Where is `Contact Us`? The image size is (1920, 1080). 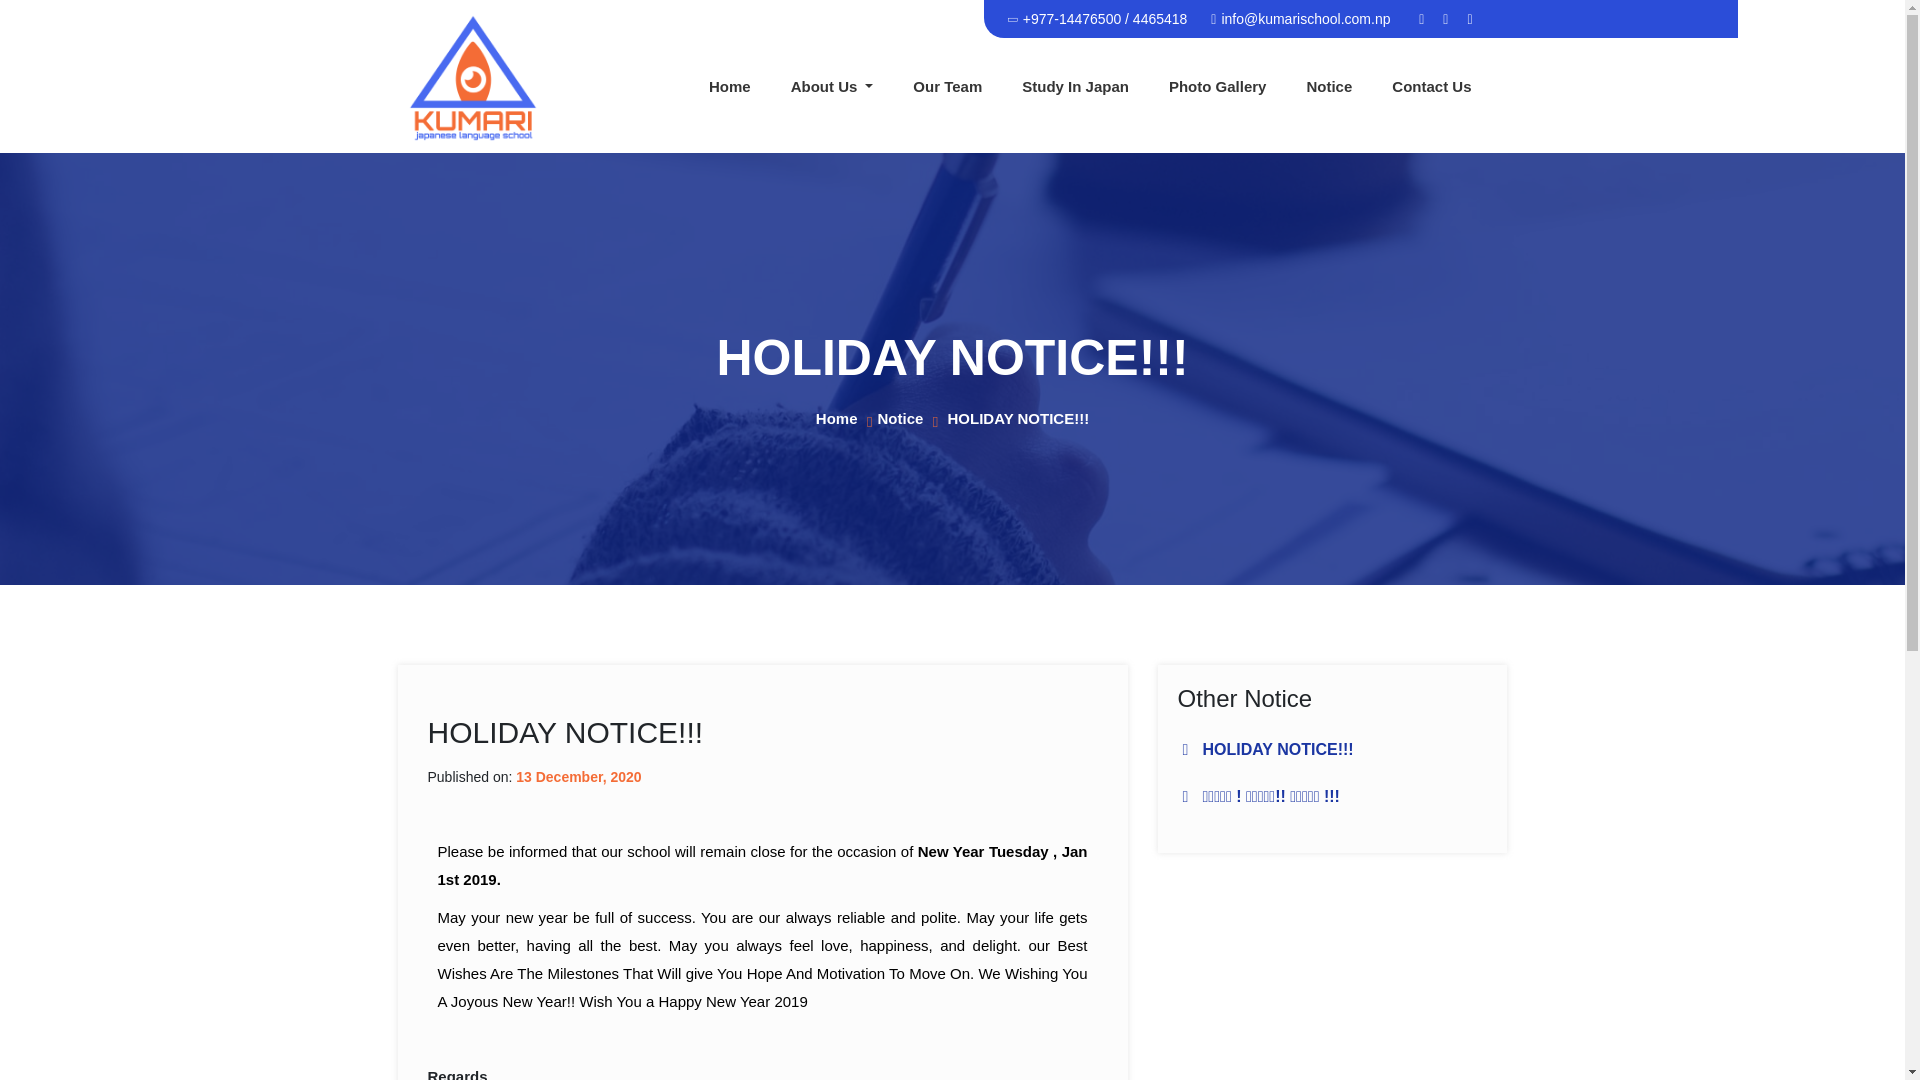 Contact Us is located at coordinates (1432, 86).